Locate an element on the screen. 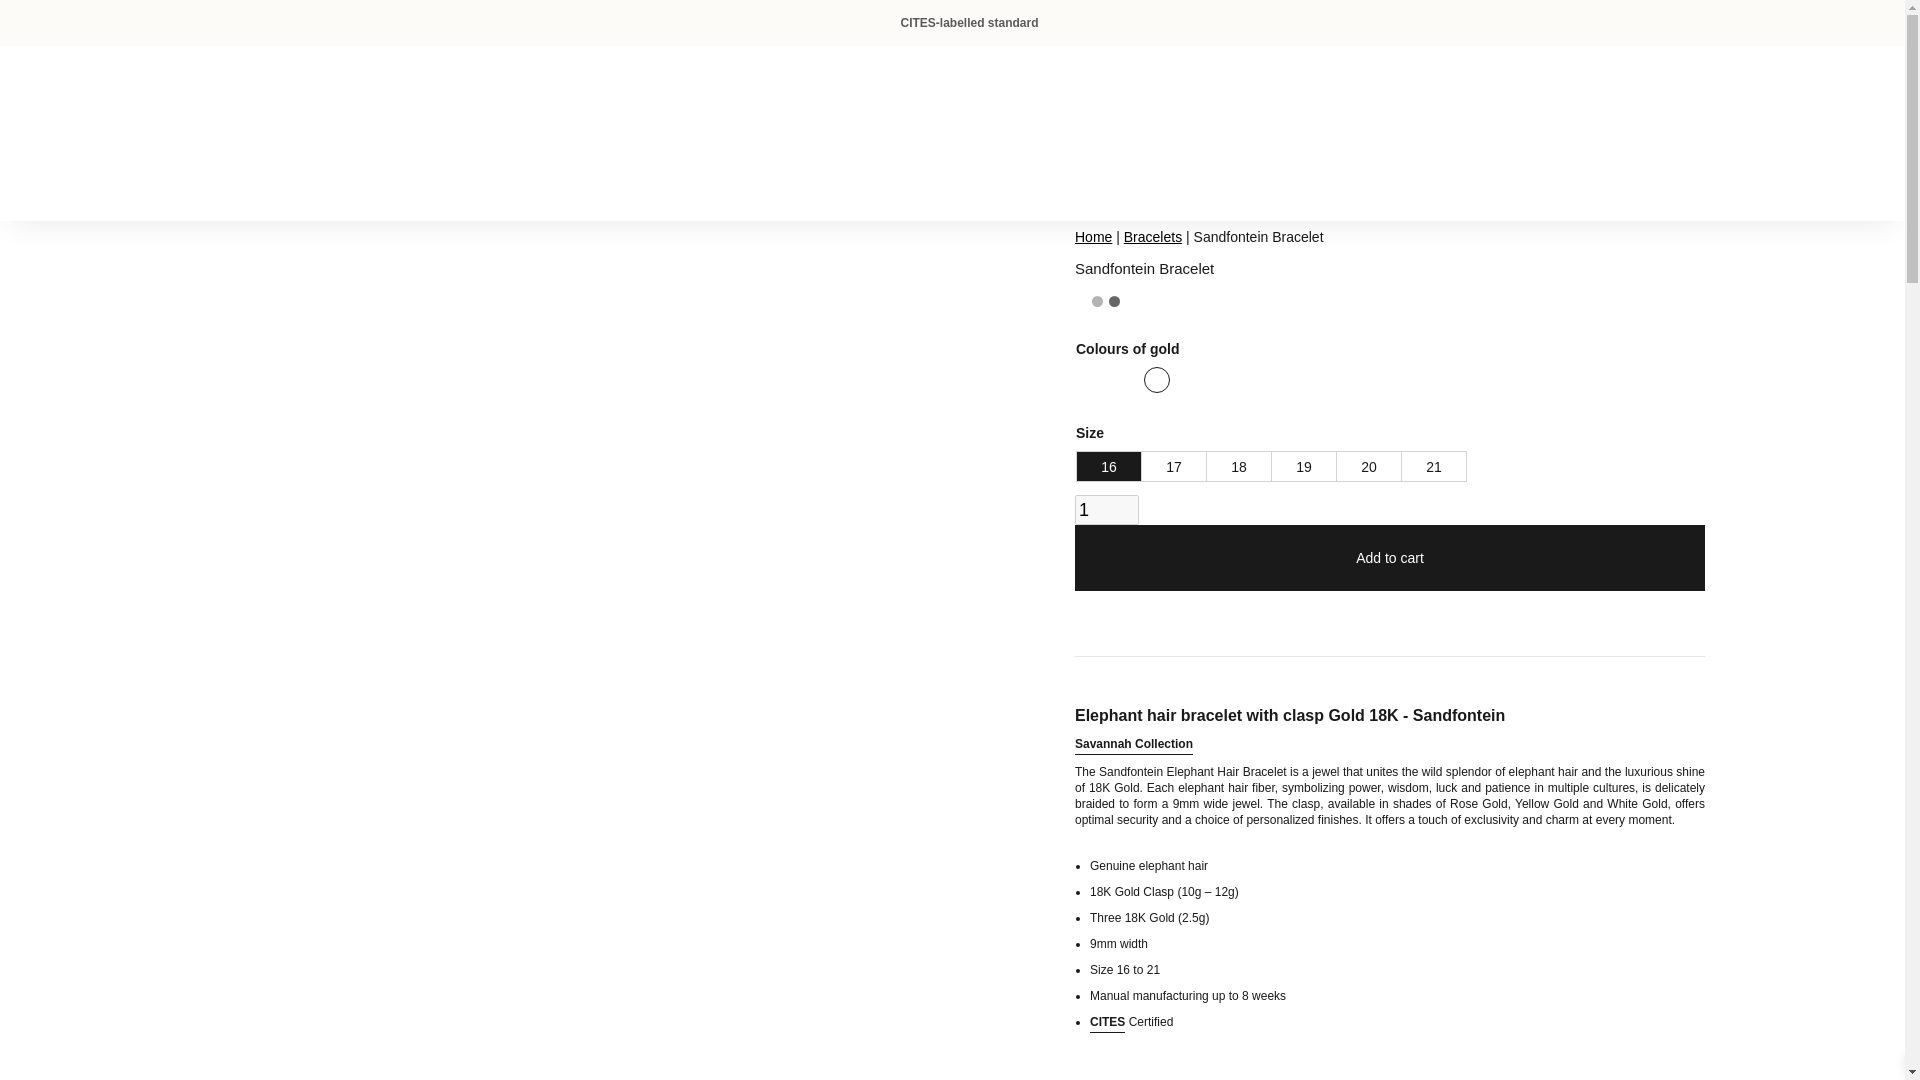 The width and height of the screenshot is (1920, 1080). 20 is located at coordinates (1368, 466).